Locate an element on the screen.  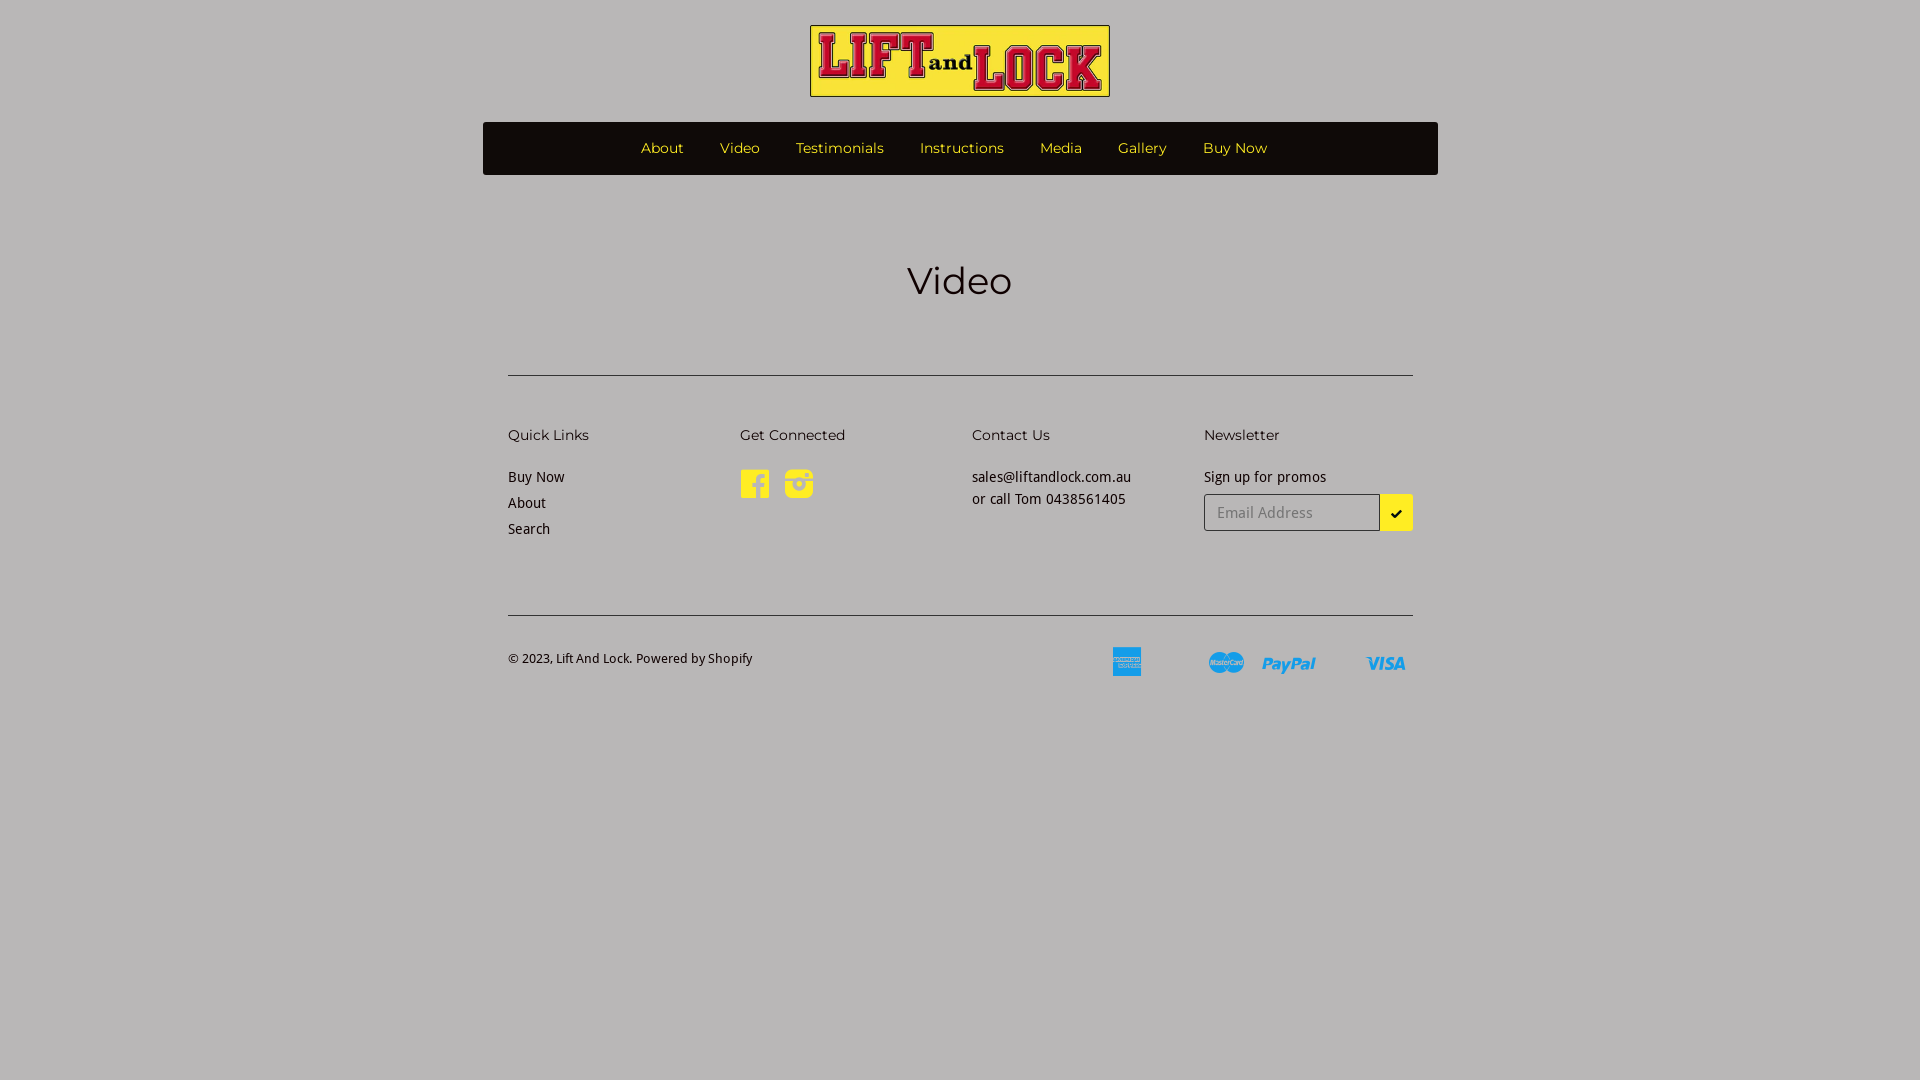
Powered by Shopify is located at coordinates (694, 658).